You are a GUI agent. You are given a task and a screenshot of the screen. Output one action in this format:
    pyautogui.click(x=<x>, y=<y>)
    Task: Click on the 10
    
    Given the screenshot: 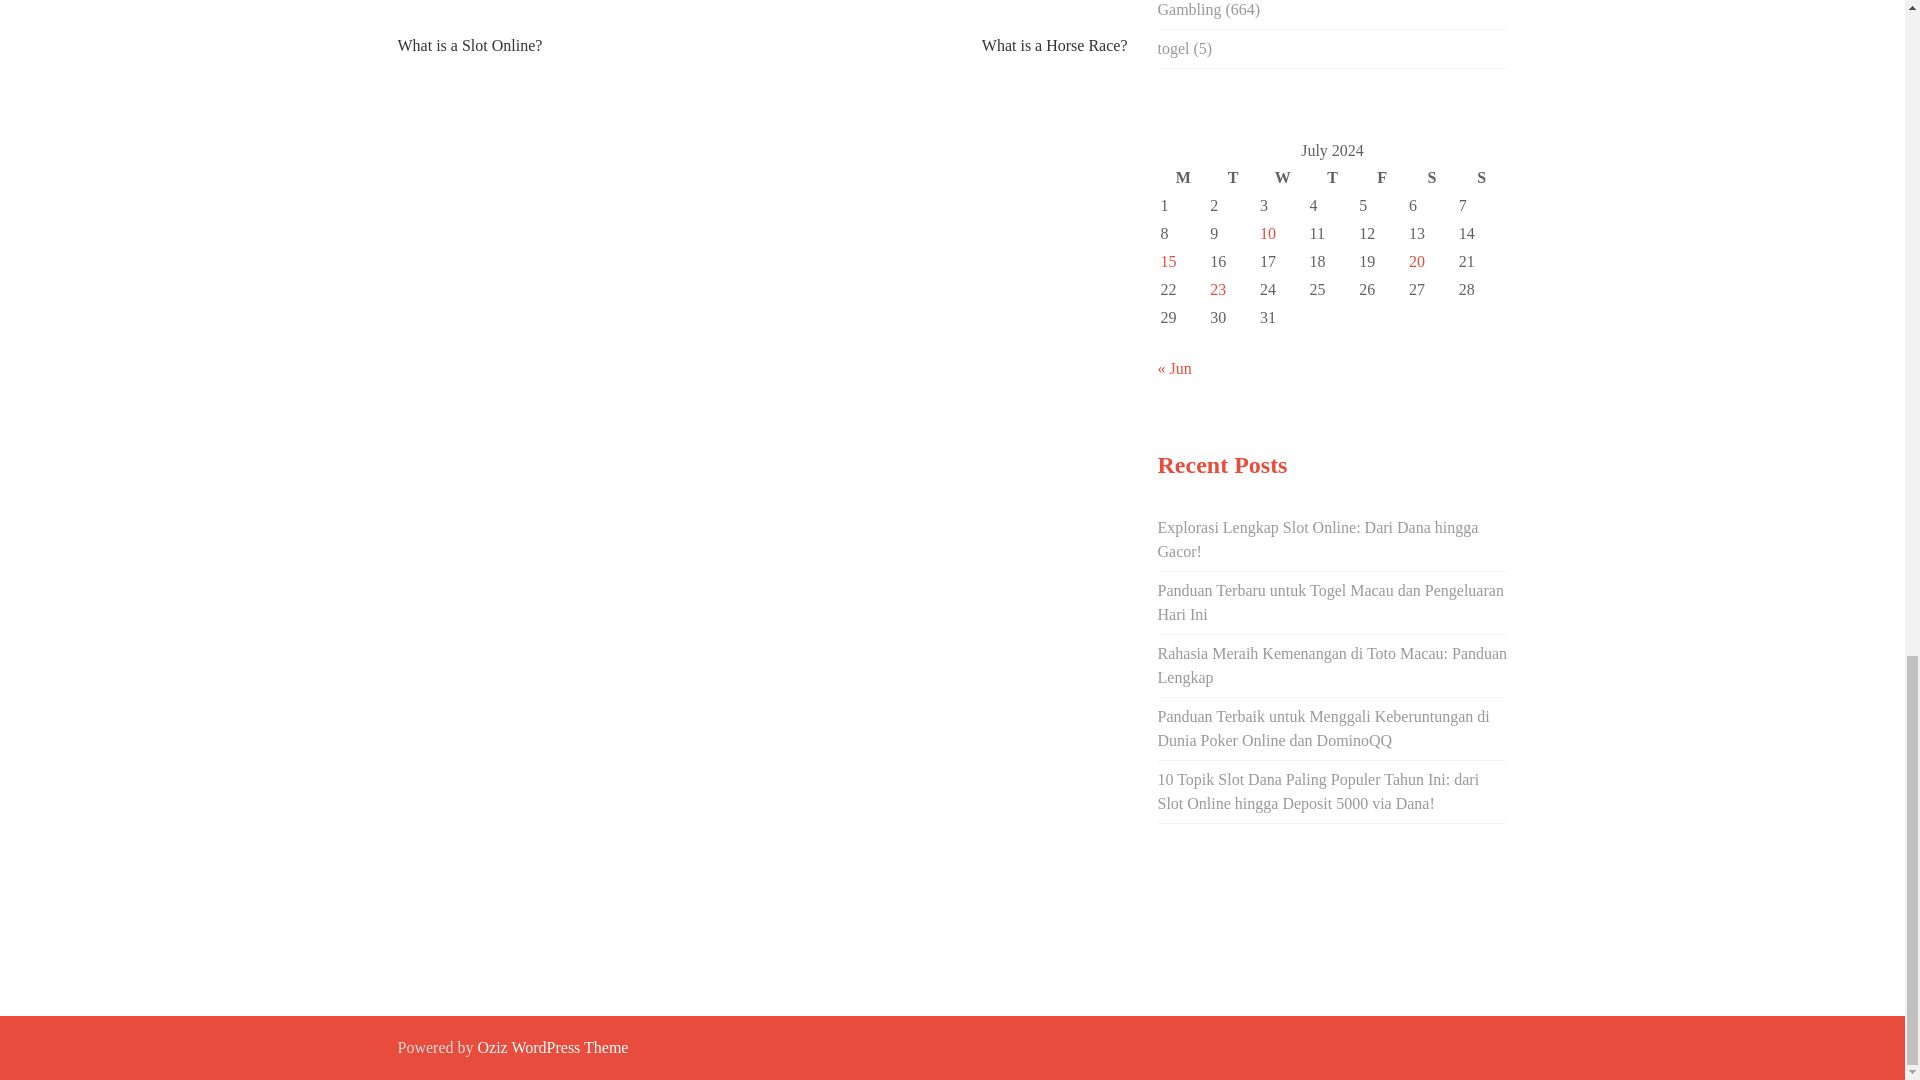 What is the action you would take?
    pyautogui.click(x=1268, y=232)
    